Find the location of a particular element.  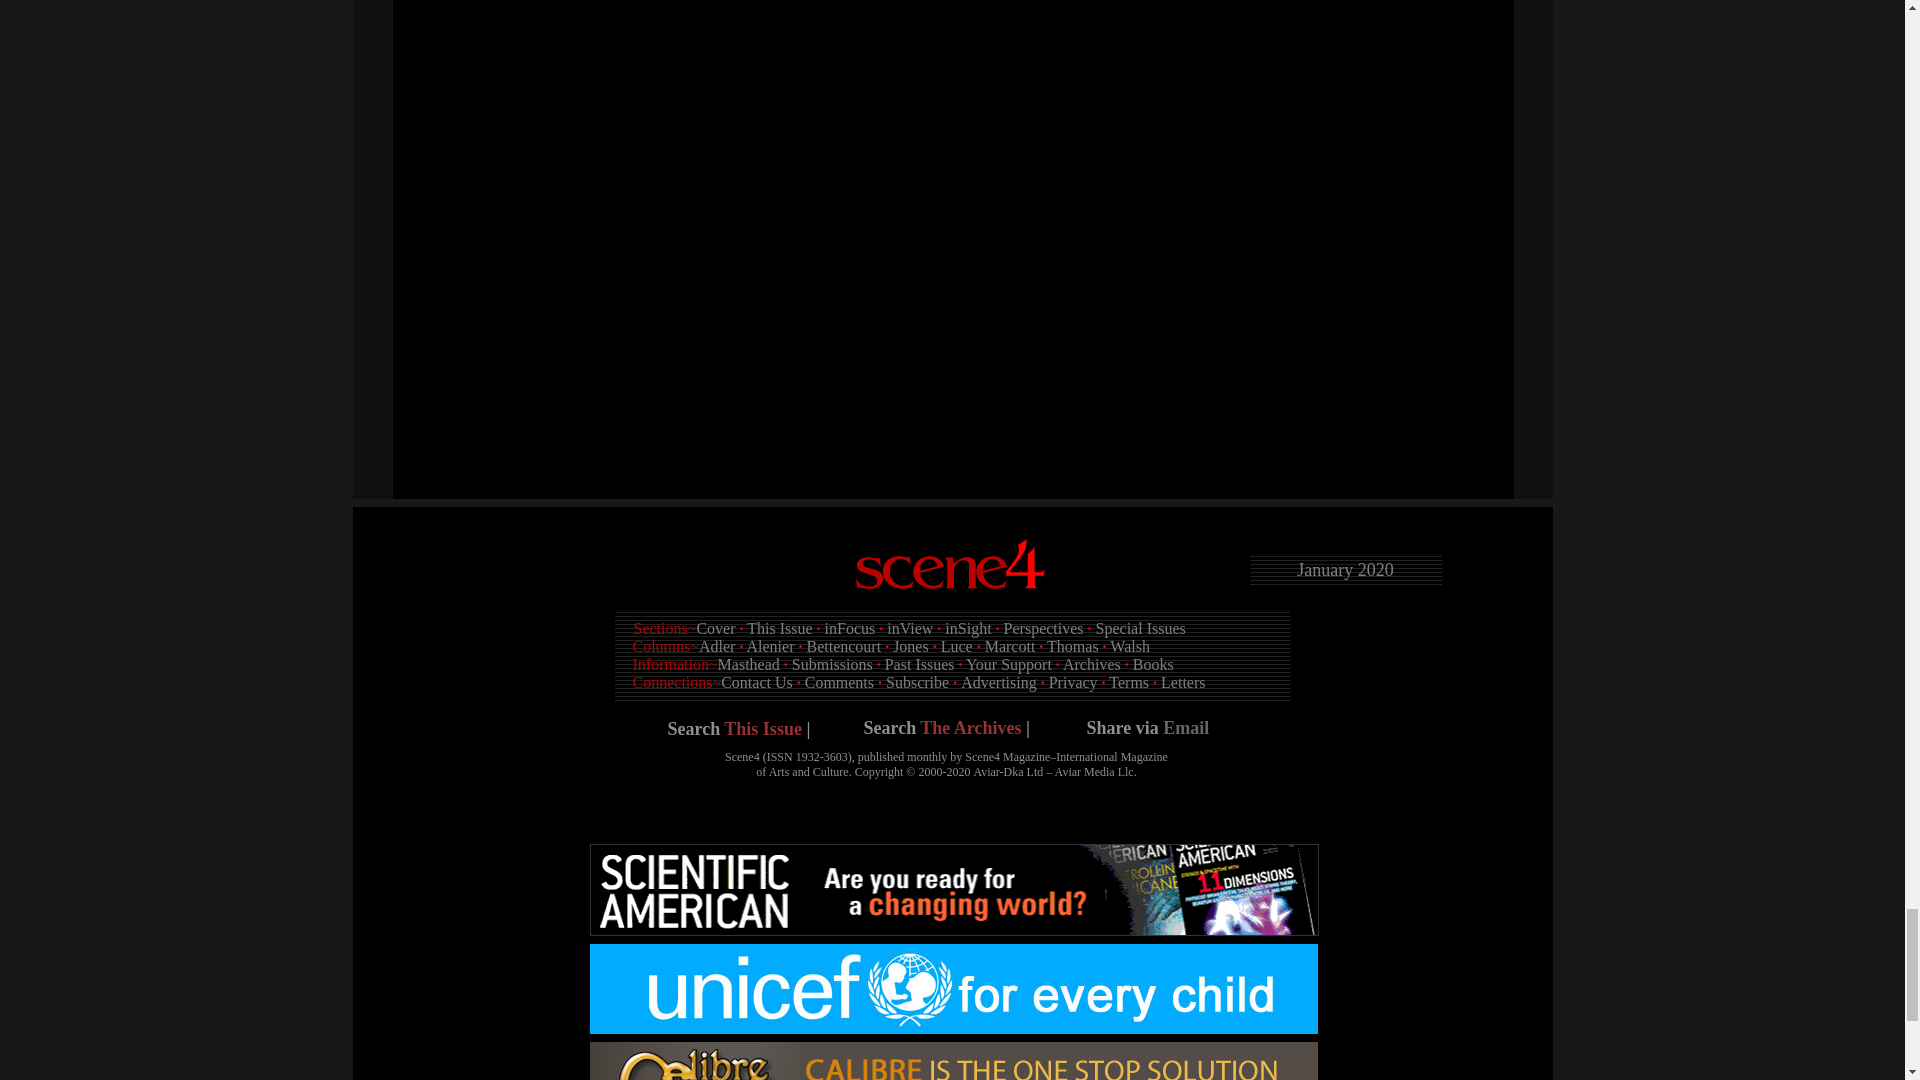

Contact Us is located at coordinates (756, 682).